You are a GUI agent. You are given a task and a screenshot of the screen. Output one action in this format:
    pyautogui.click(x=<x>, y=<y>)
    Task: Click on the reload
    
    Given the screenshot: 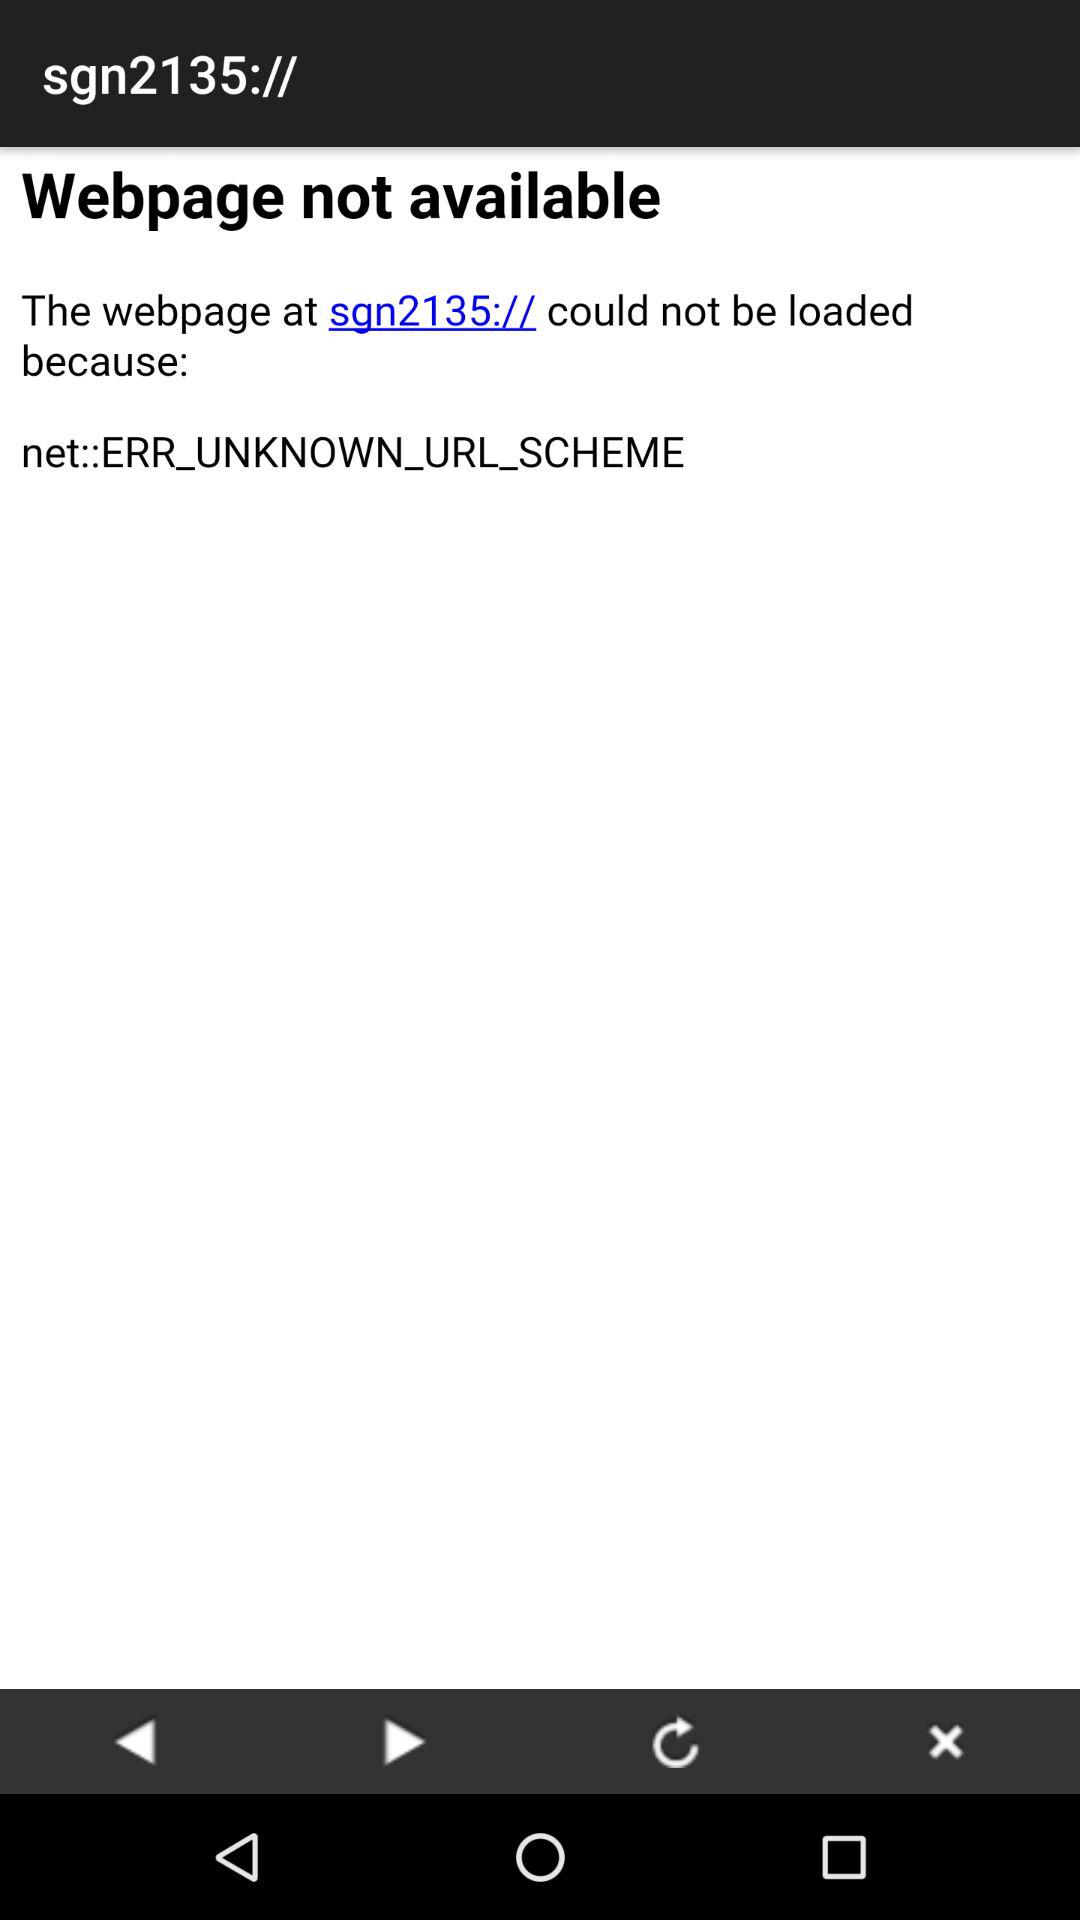 What is the action you would take?
    pyautogui.click(x=675, y=1740)
    